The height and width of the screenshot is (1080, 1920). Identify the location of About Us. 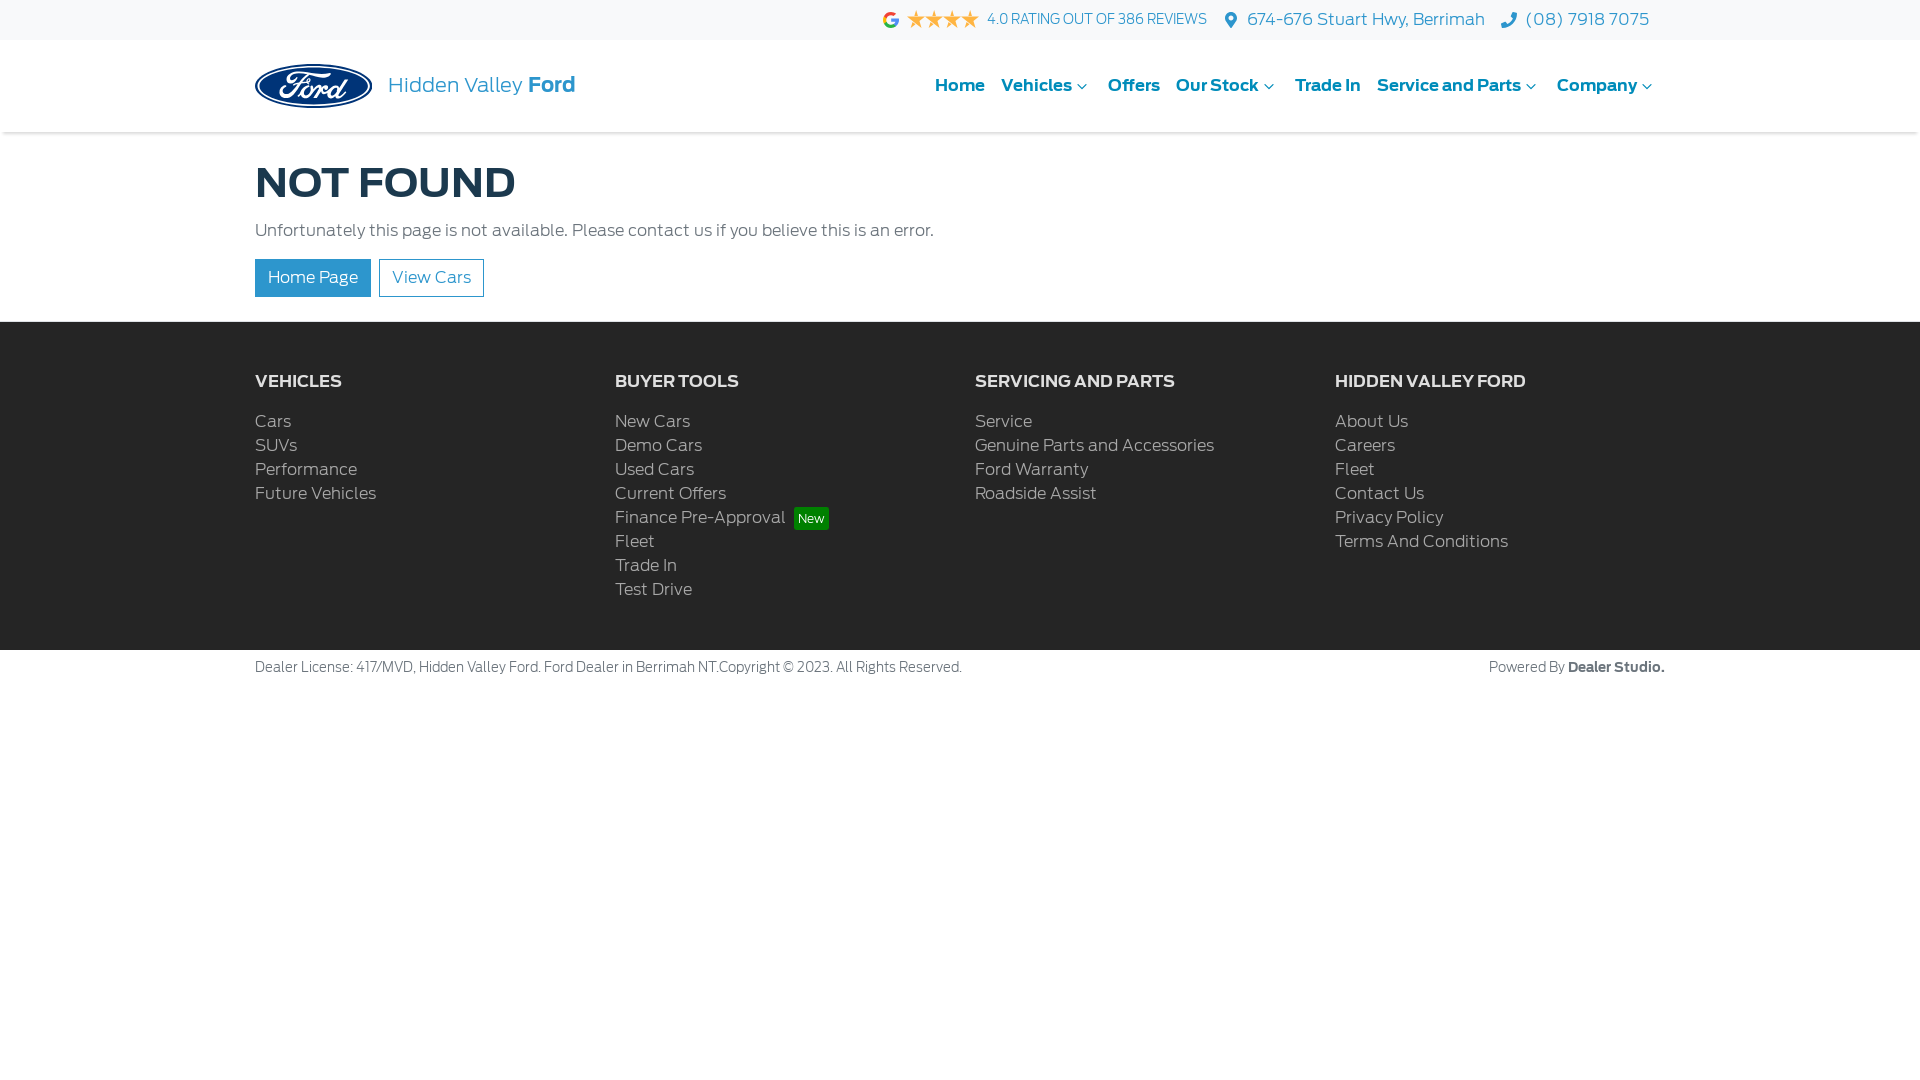
(1372, 422).